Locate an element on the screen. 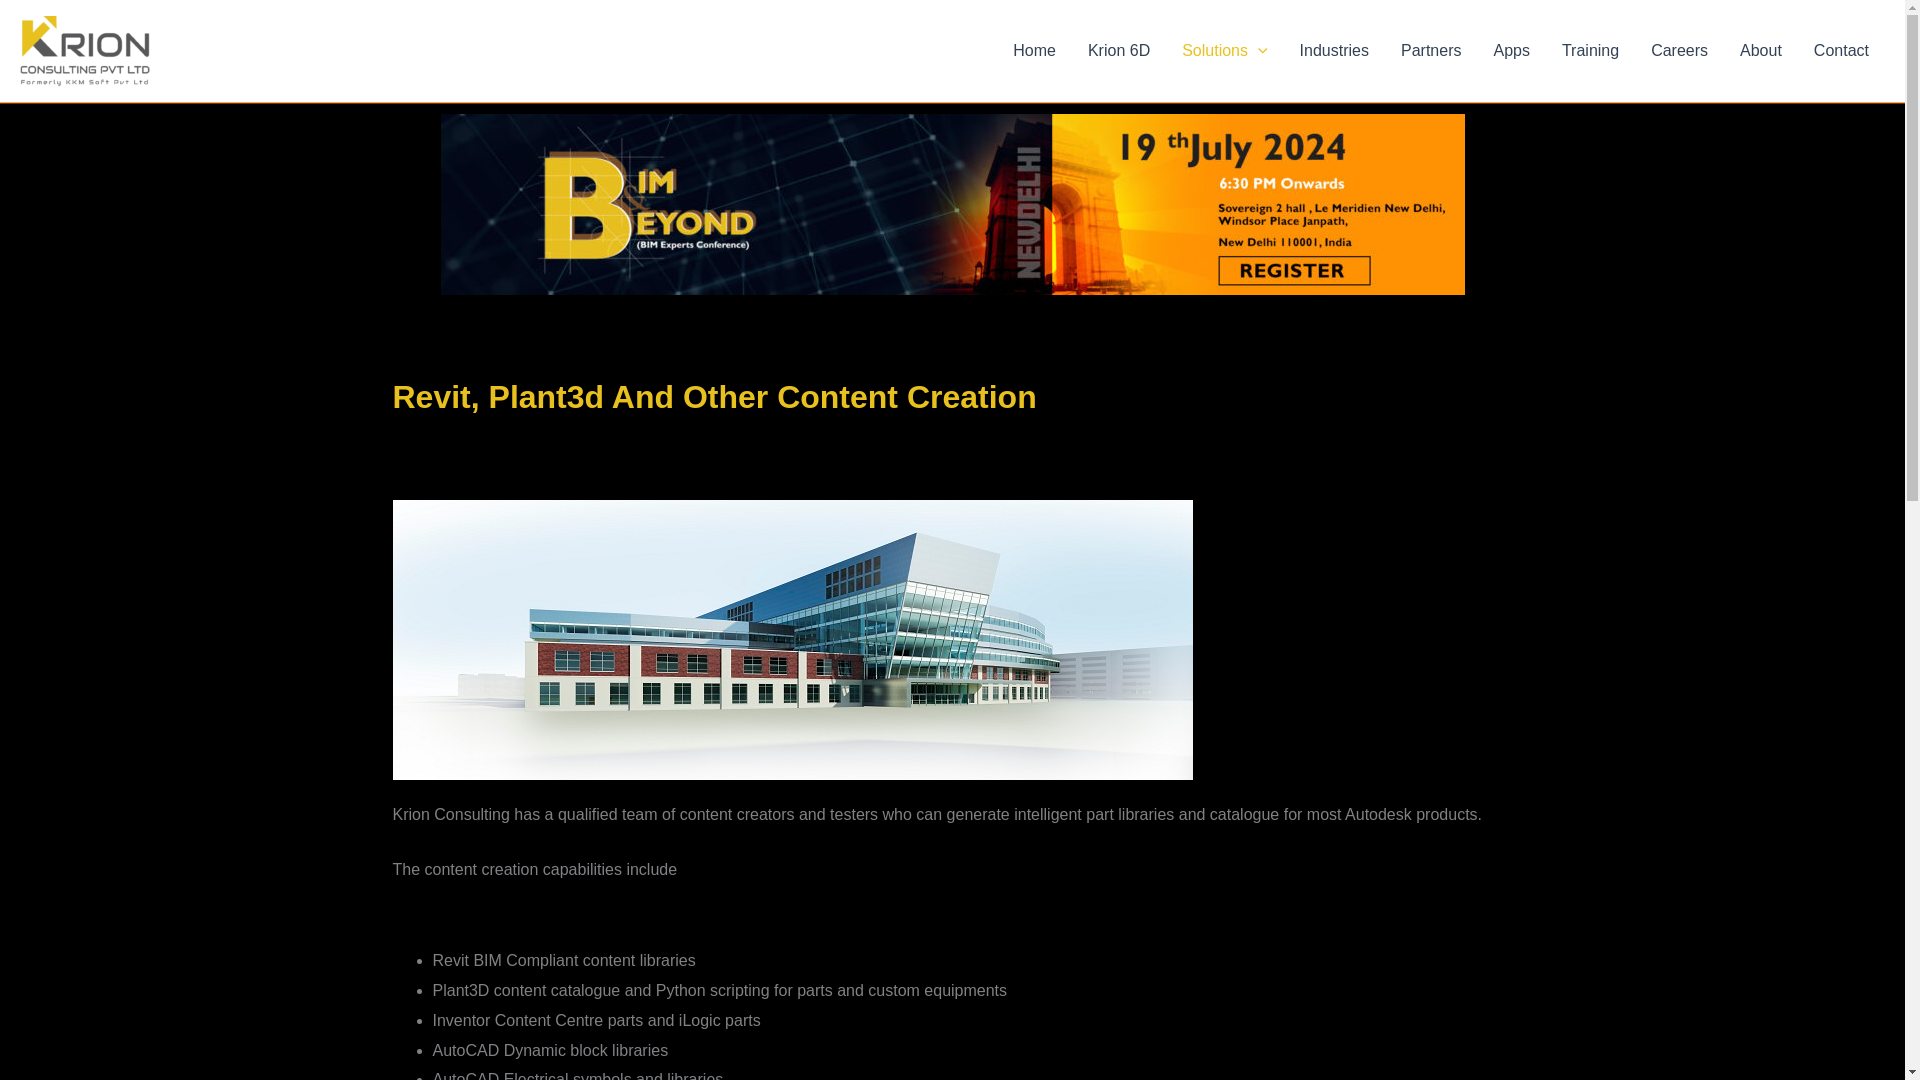 Image resolution: width=1920 pixels, height=1080 pixels. Careers is located at coordinates (1680, 50).